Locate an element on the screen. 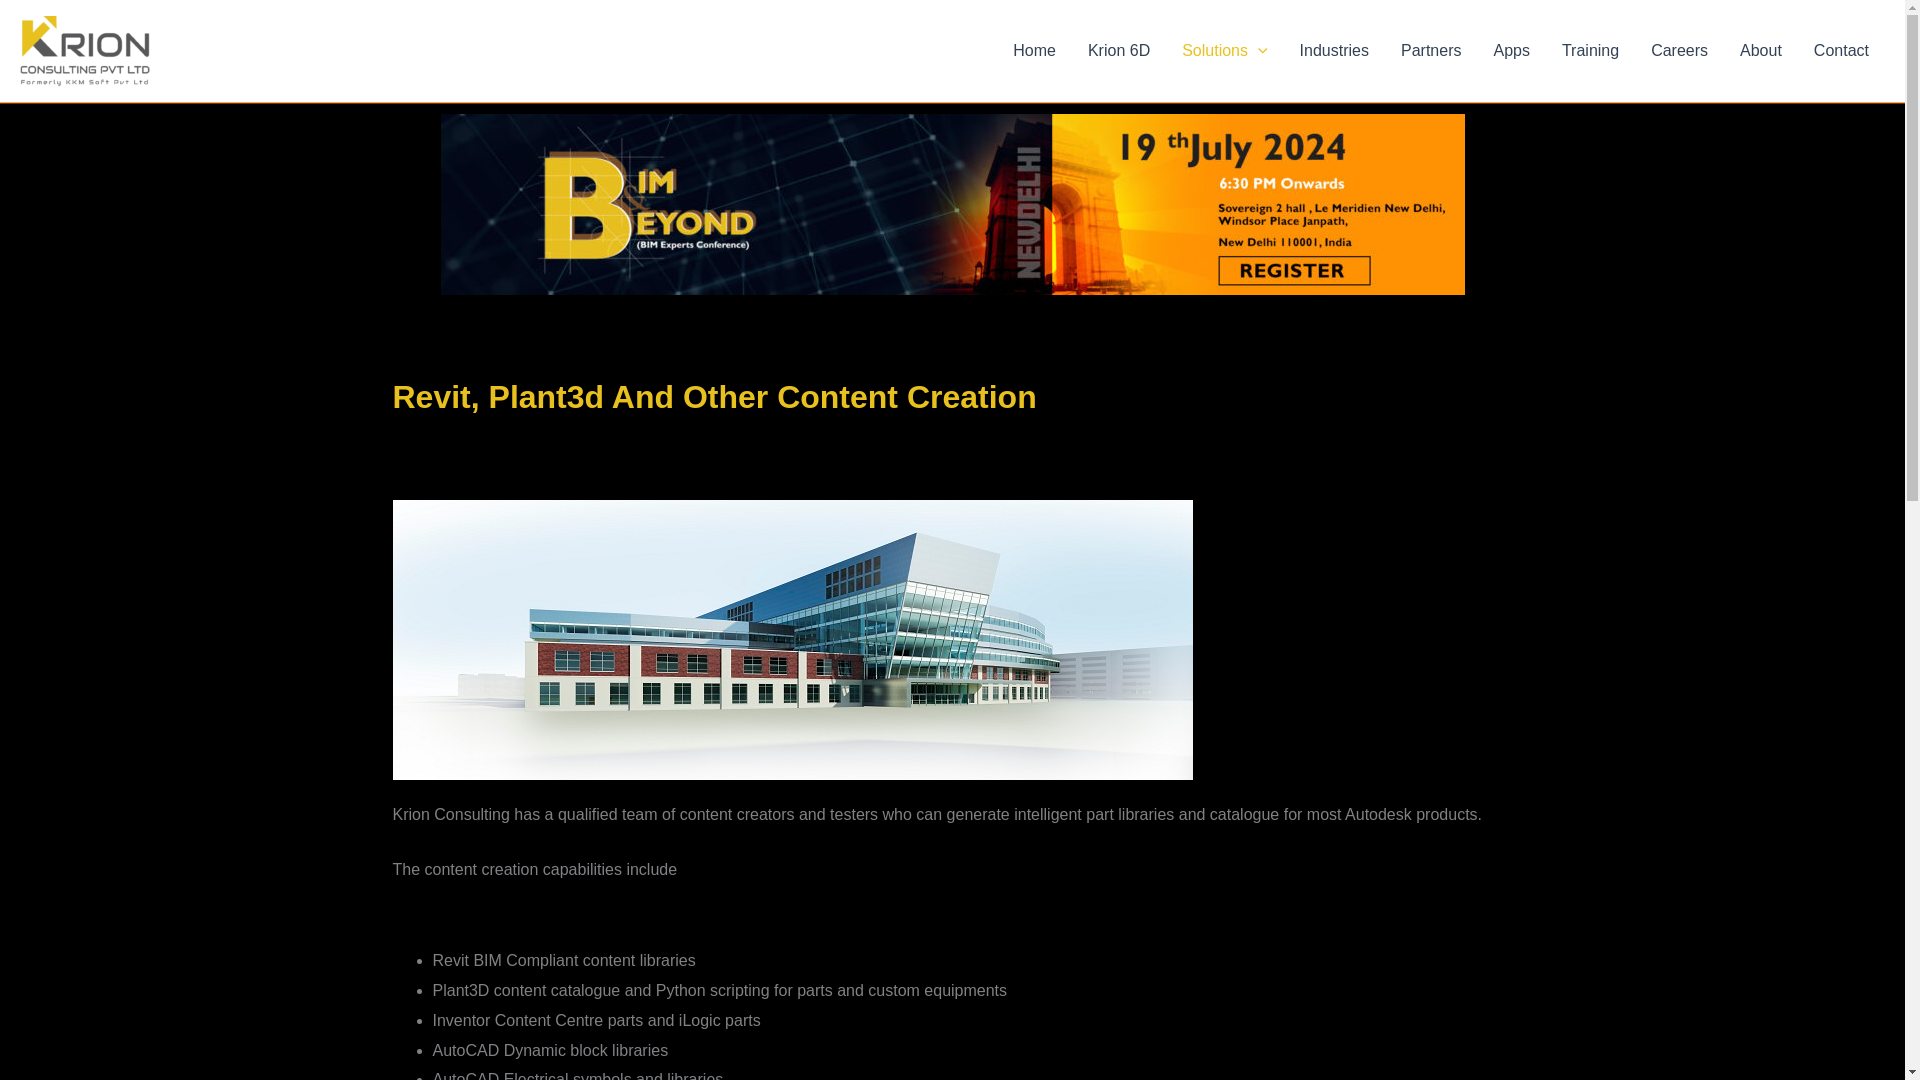 Image resolution: width=1920 pixels, height=1080 pixels. Careers is located at coordinates (1680, 50).